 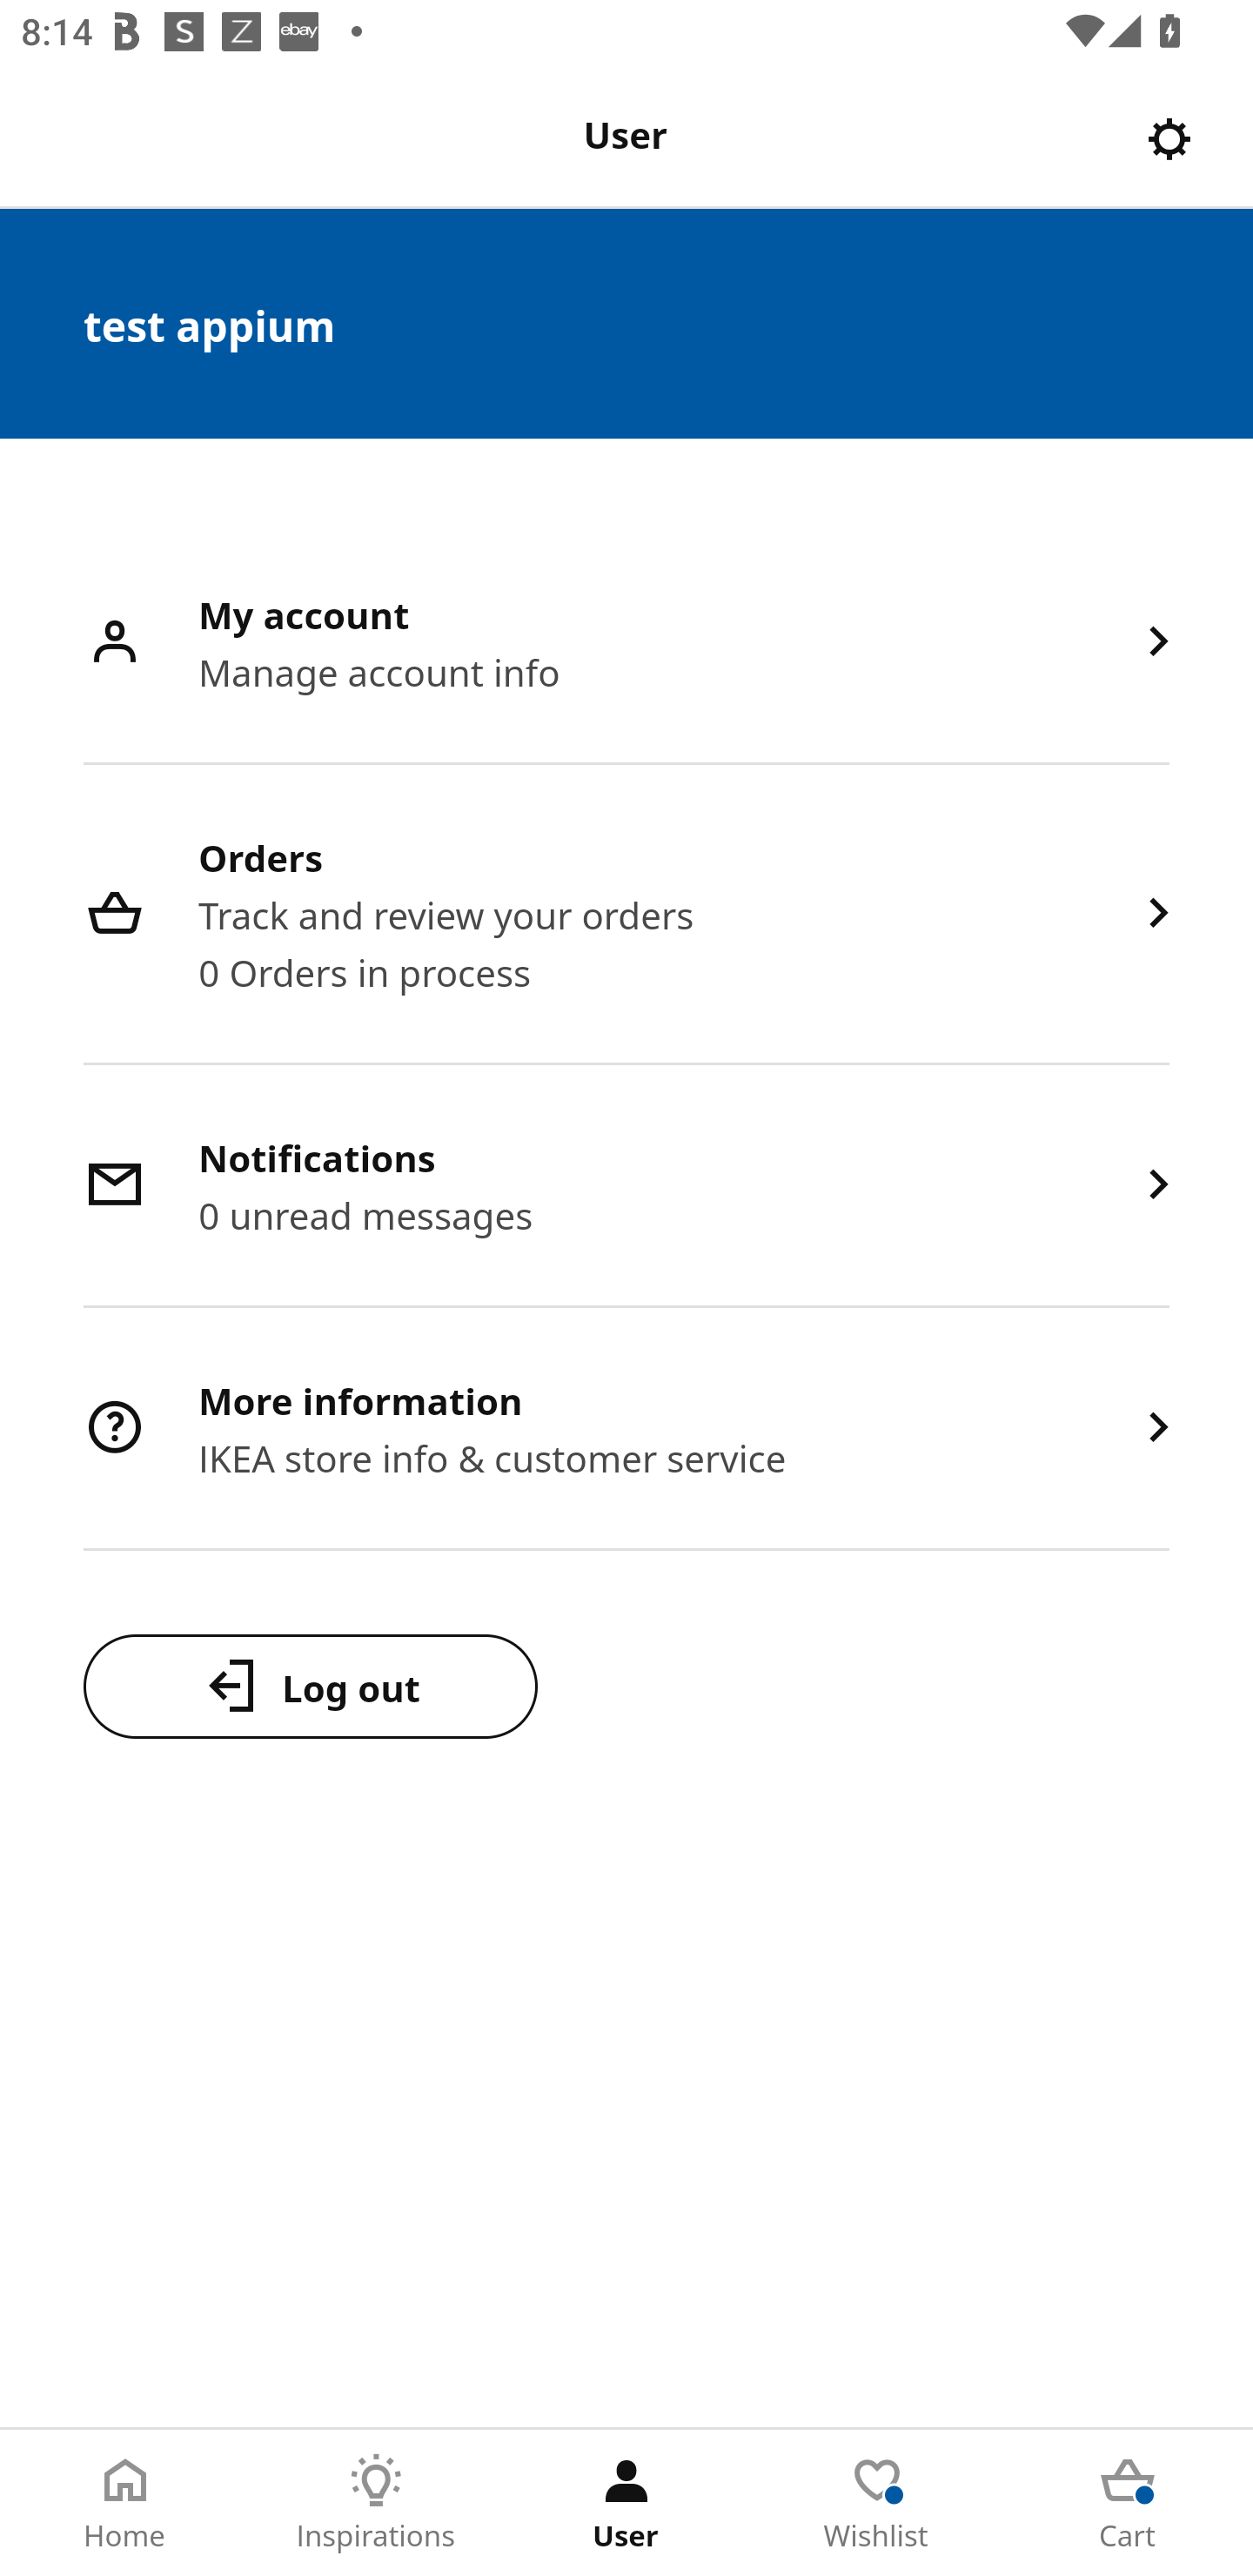 I want to click on User
Tab 3 of 5, so click(x=626, y=2503).